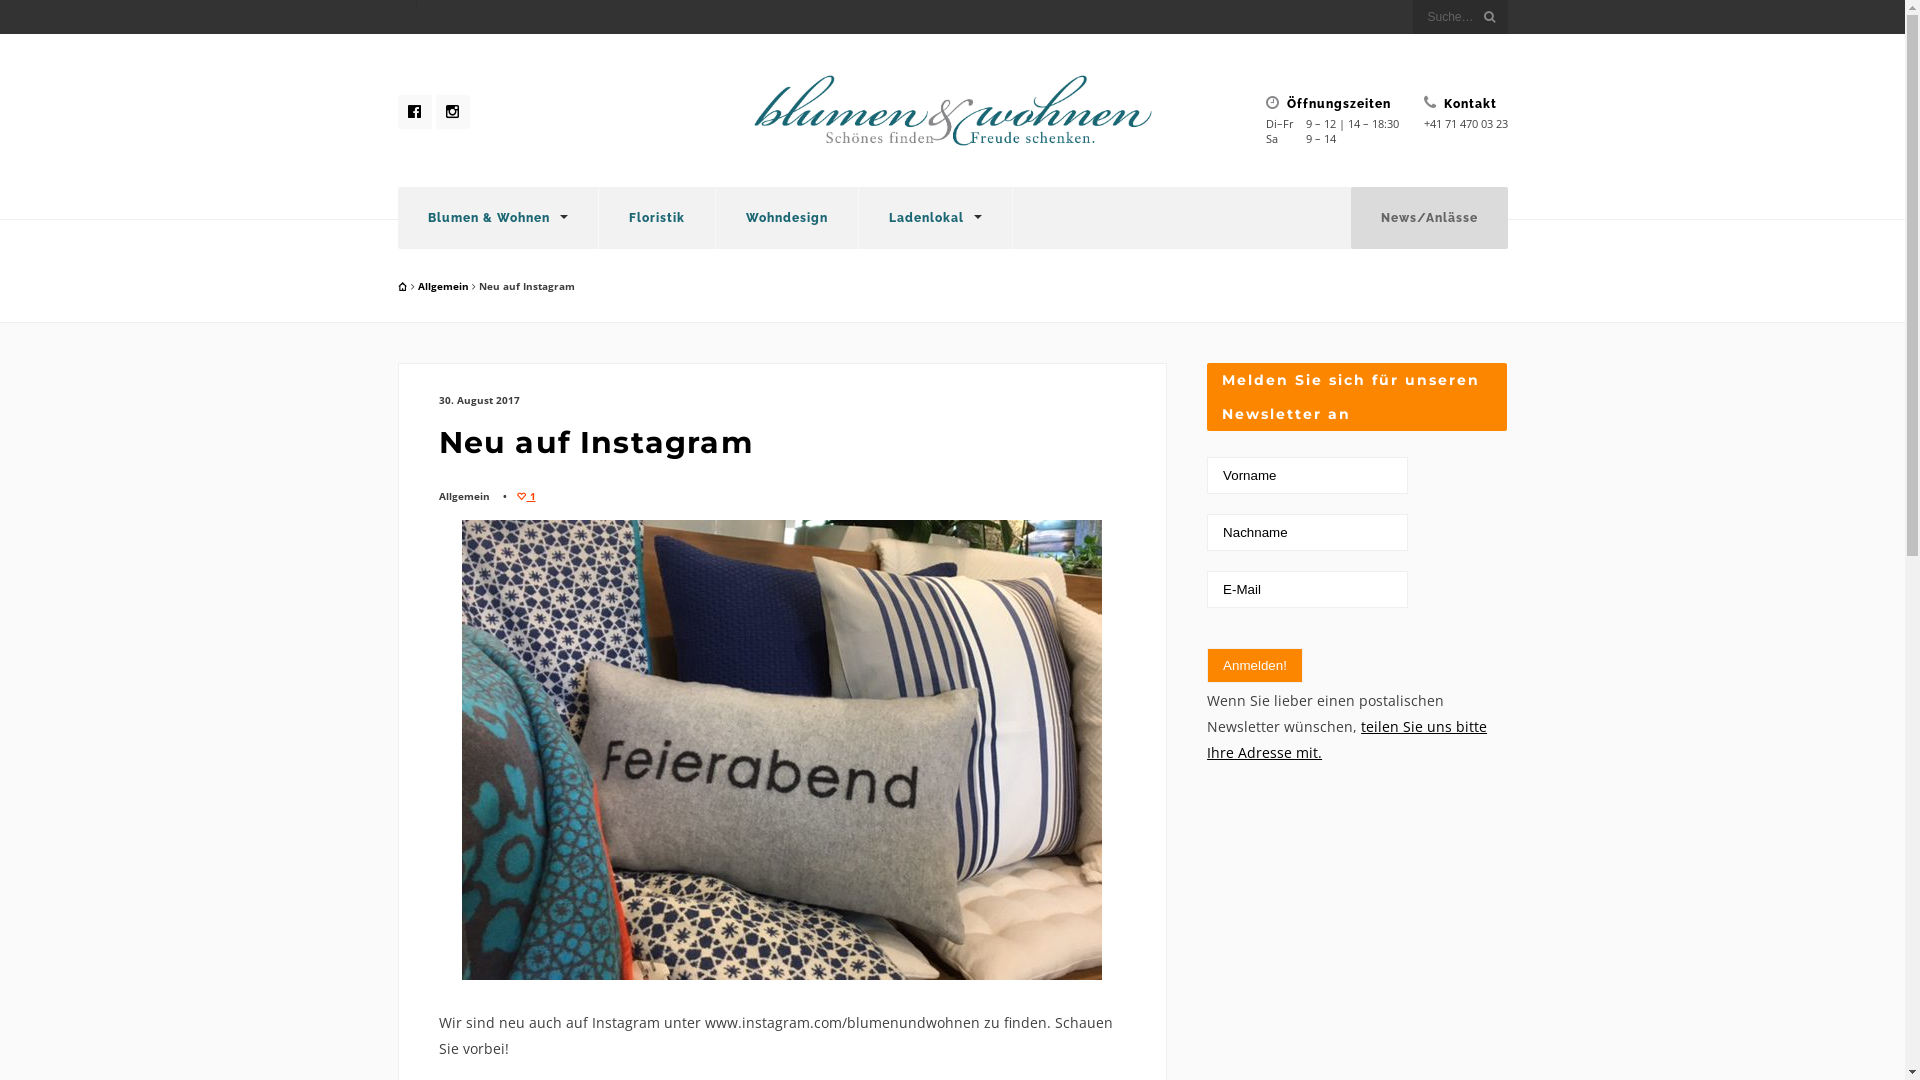 This screenshot has width=1920, height=1080. What do you see at coordinates (453, 112) in the screenshot?
I see `Instagram` at bounding box center [453, 112].